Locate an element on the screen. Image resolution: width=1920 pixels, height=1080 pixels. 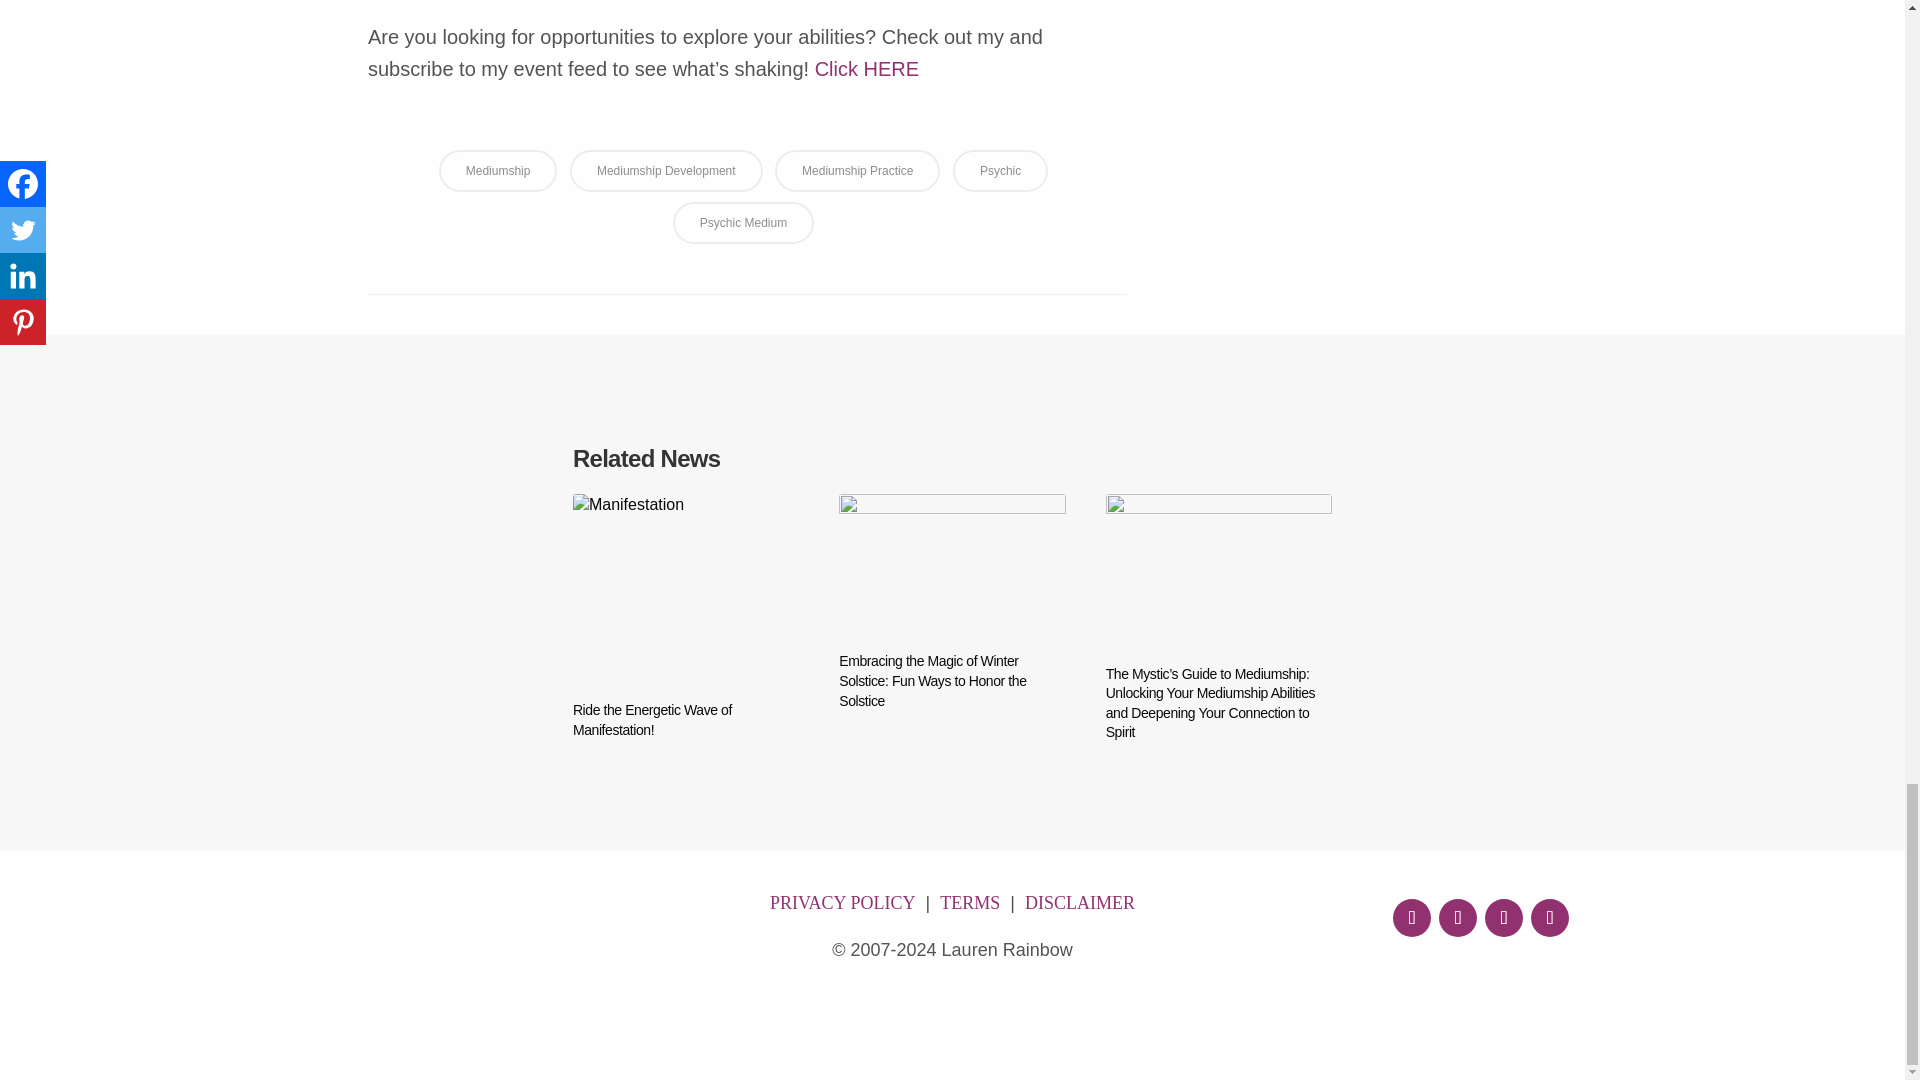
Mediumship Practice is located at coordinates (858, 171).